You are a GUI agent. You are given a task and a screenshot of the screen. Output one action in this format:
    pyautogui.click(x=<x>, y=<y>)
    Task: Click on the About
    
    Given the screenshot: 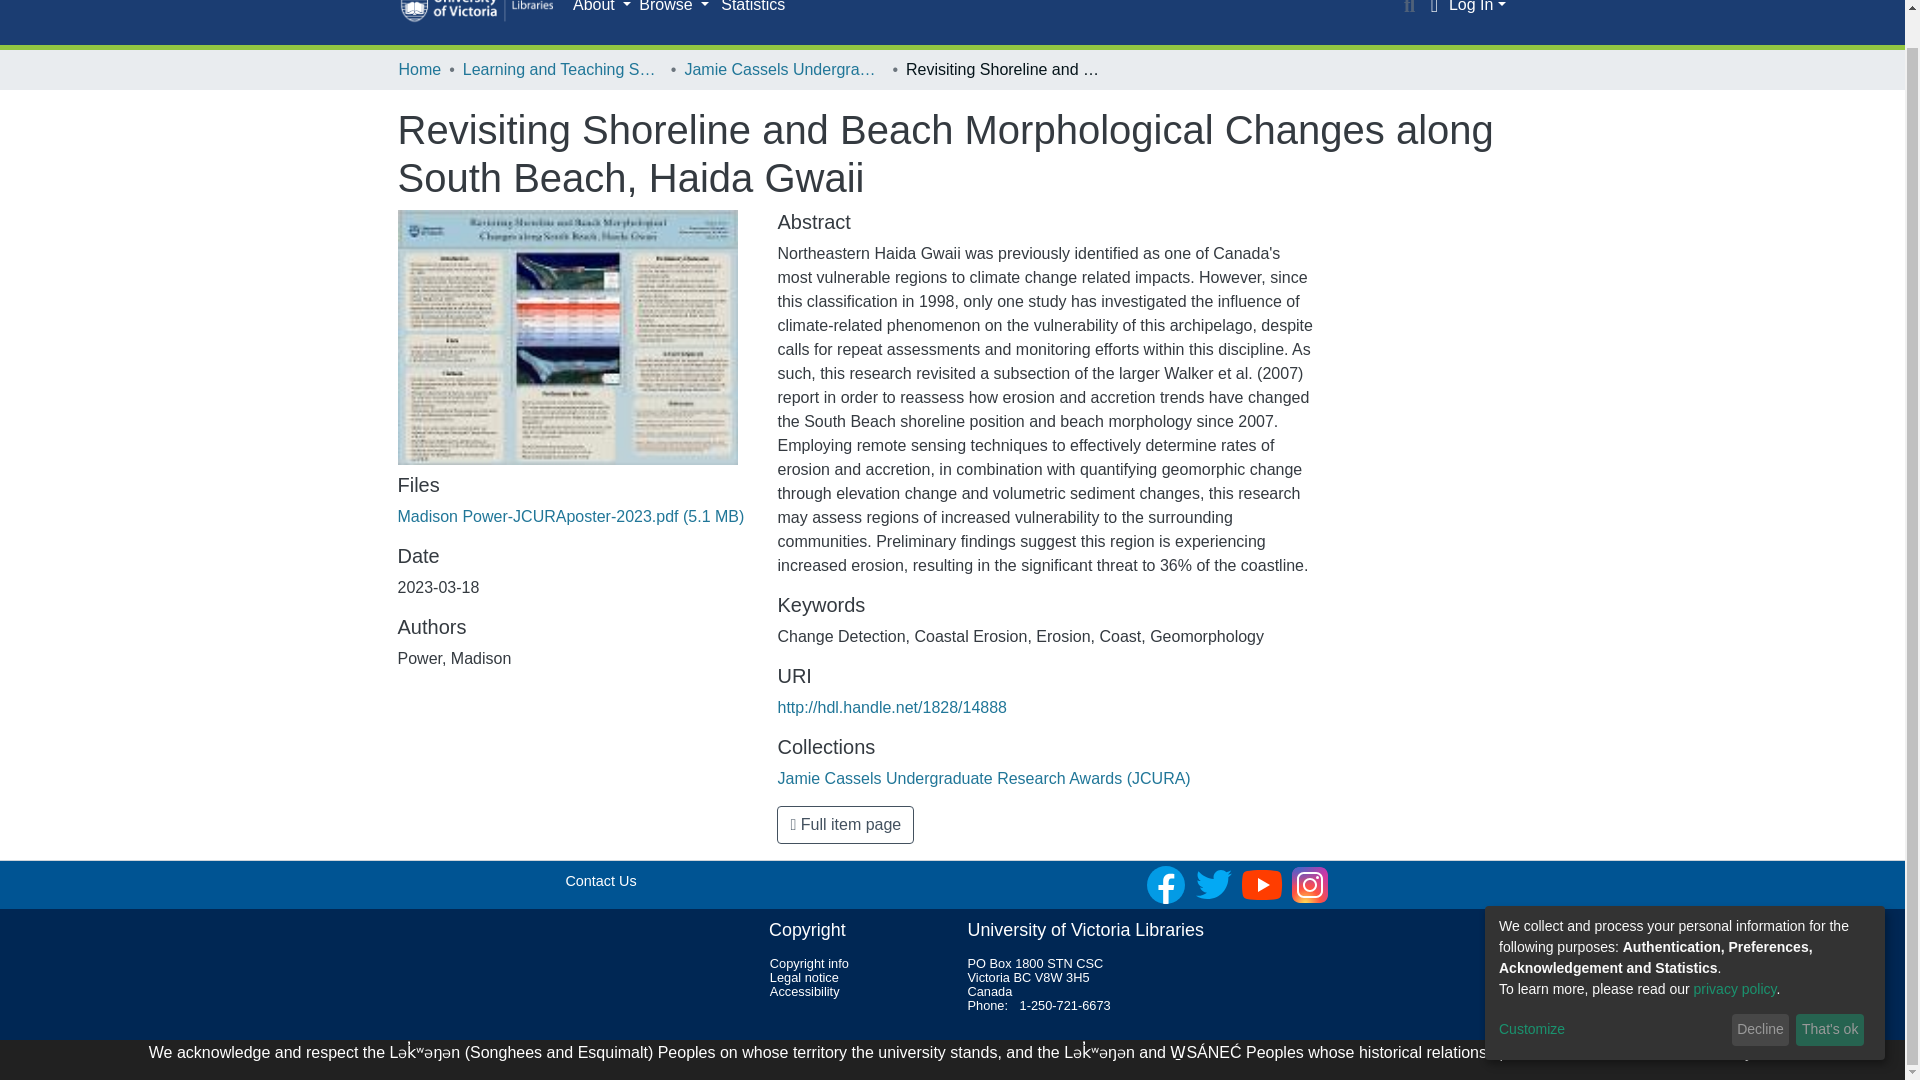 What is the action you would take?
    pyautogui.click(x=602, y=8)
    